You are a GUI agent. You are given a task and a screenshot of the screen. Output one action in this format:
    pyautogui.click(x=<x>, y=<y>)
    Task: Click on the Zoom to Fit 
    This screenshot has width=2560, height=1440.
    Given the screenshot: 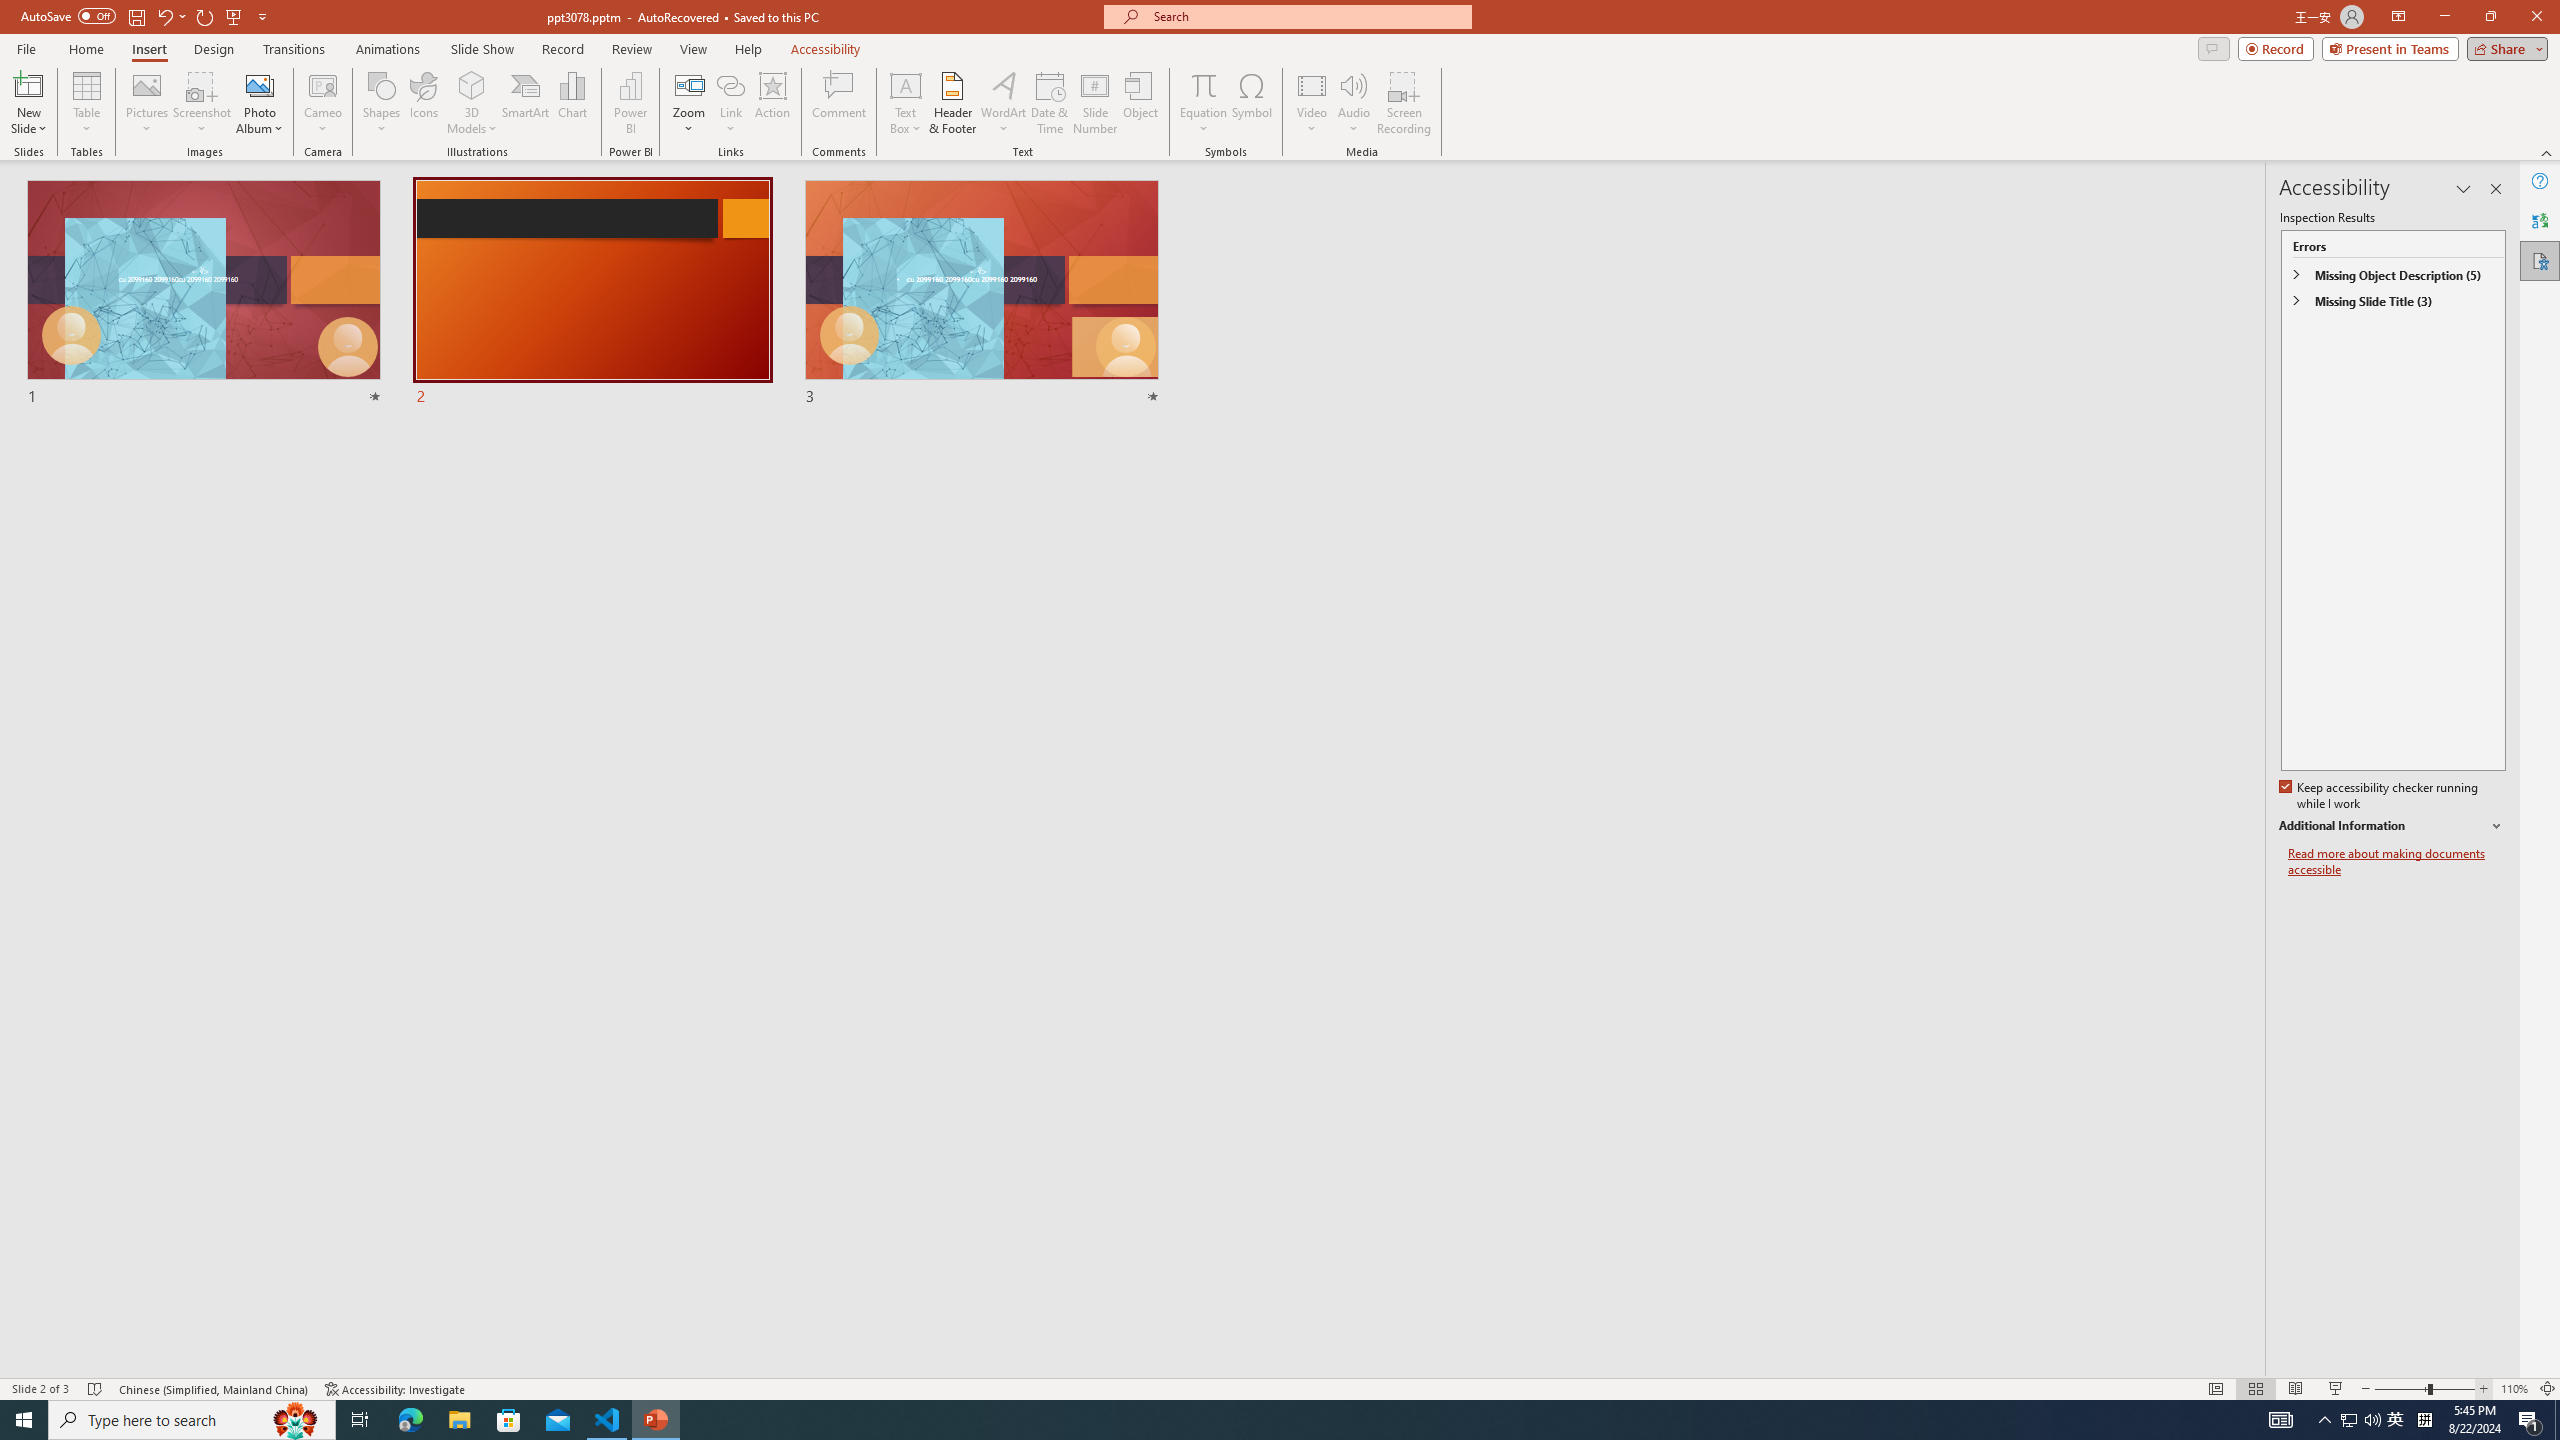 What is the action you would take?
    pyautogui.click(x=2548, y=1389)
    